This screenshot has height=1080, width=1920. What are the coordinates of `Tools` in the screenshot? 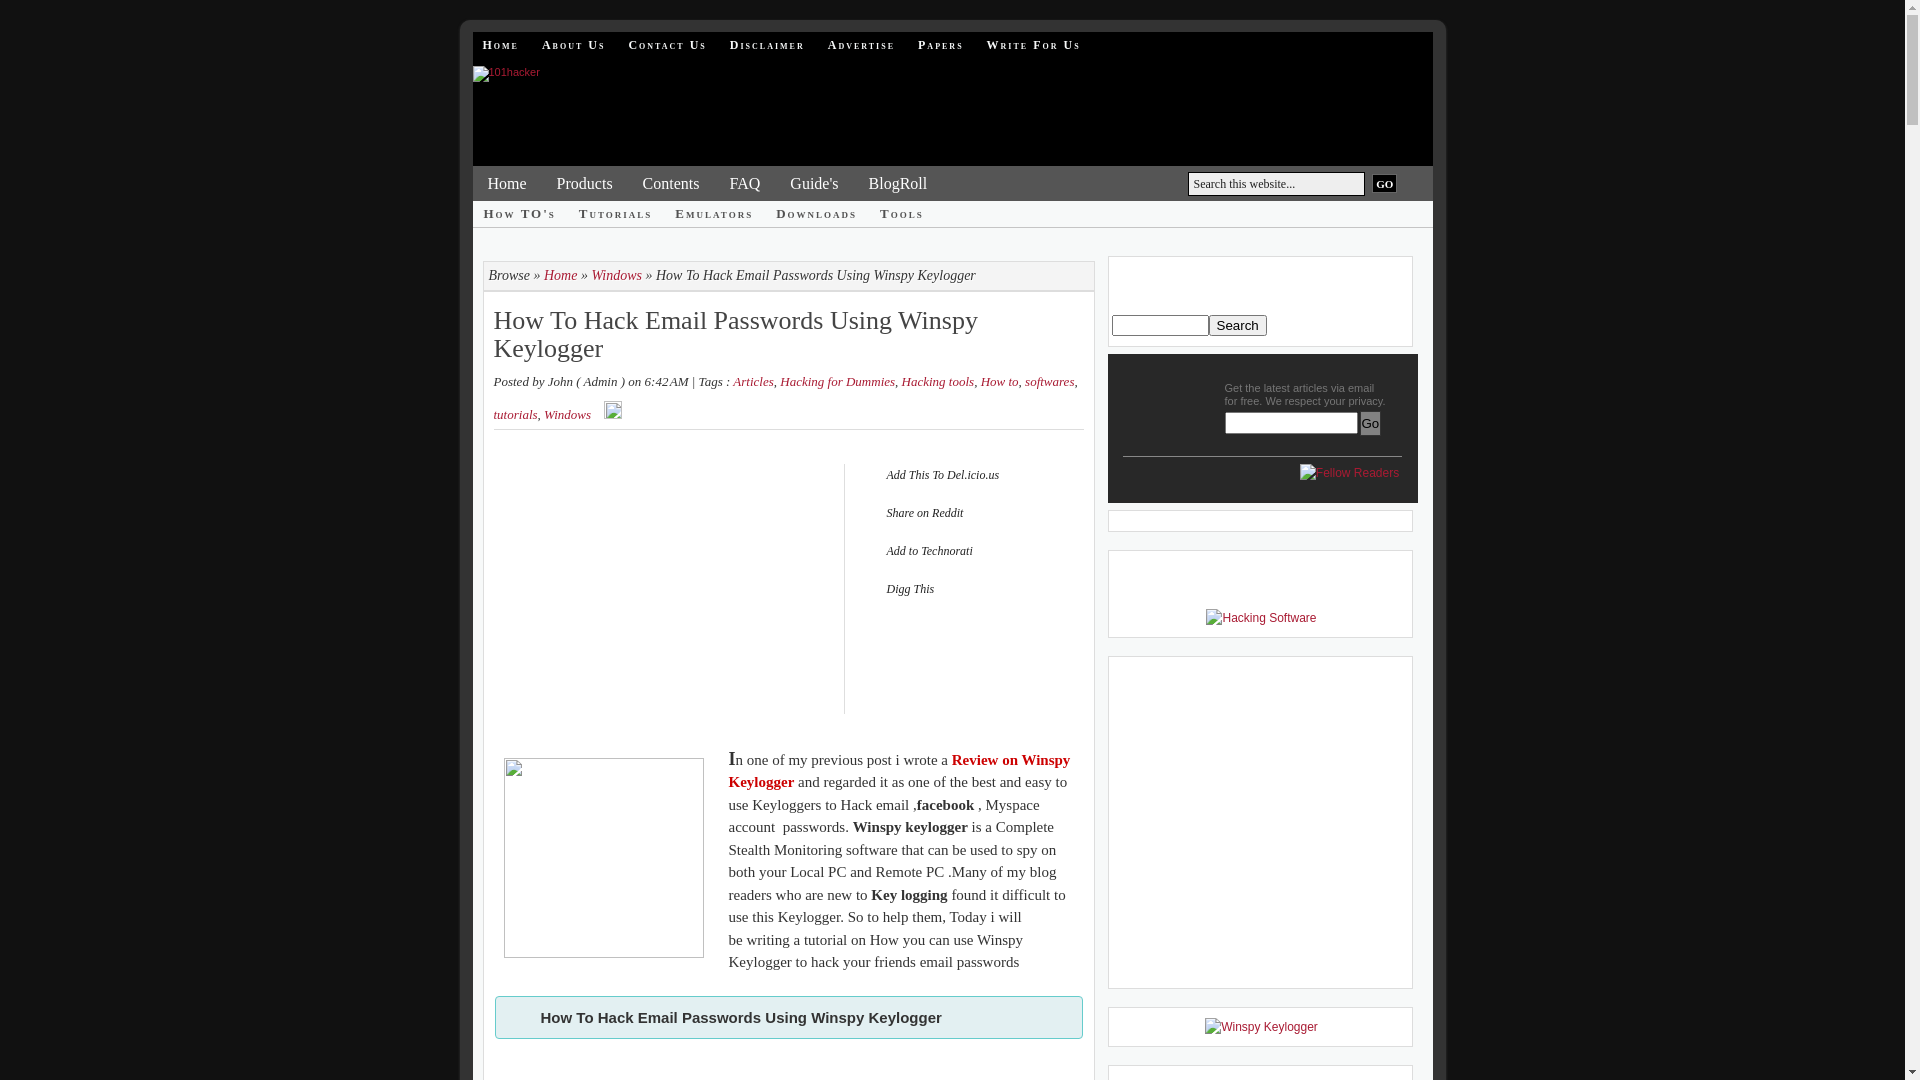 It's located at (902, 214).